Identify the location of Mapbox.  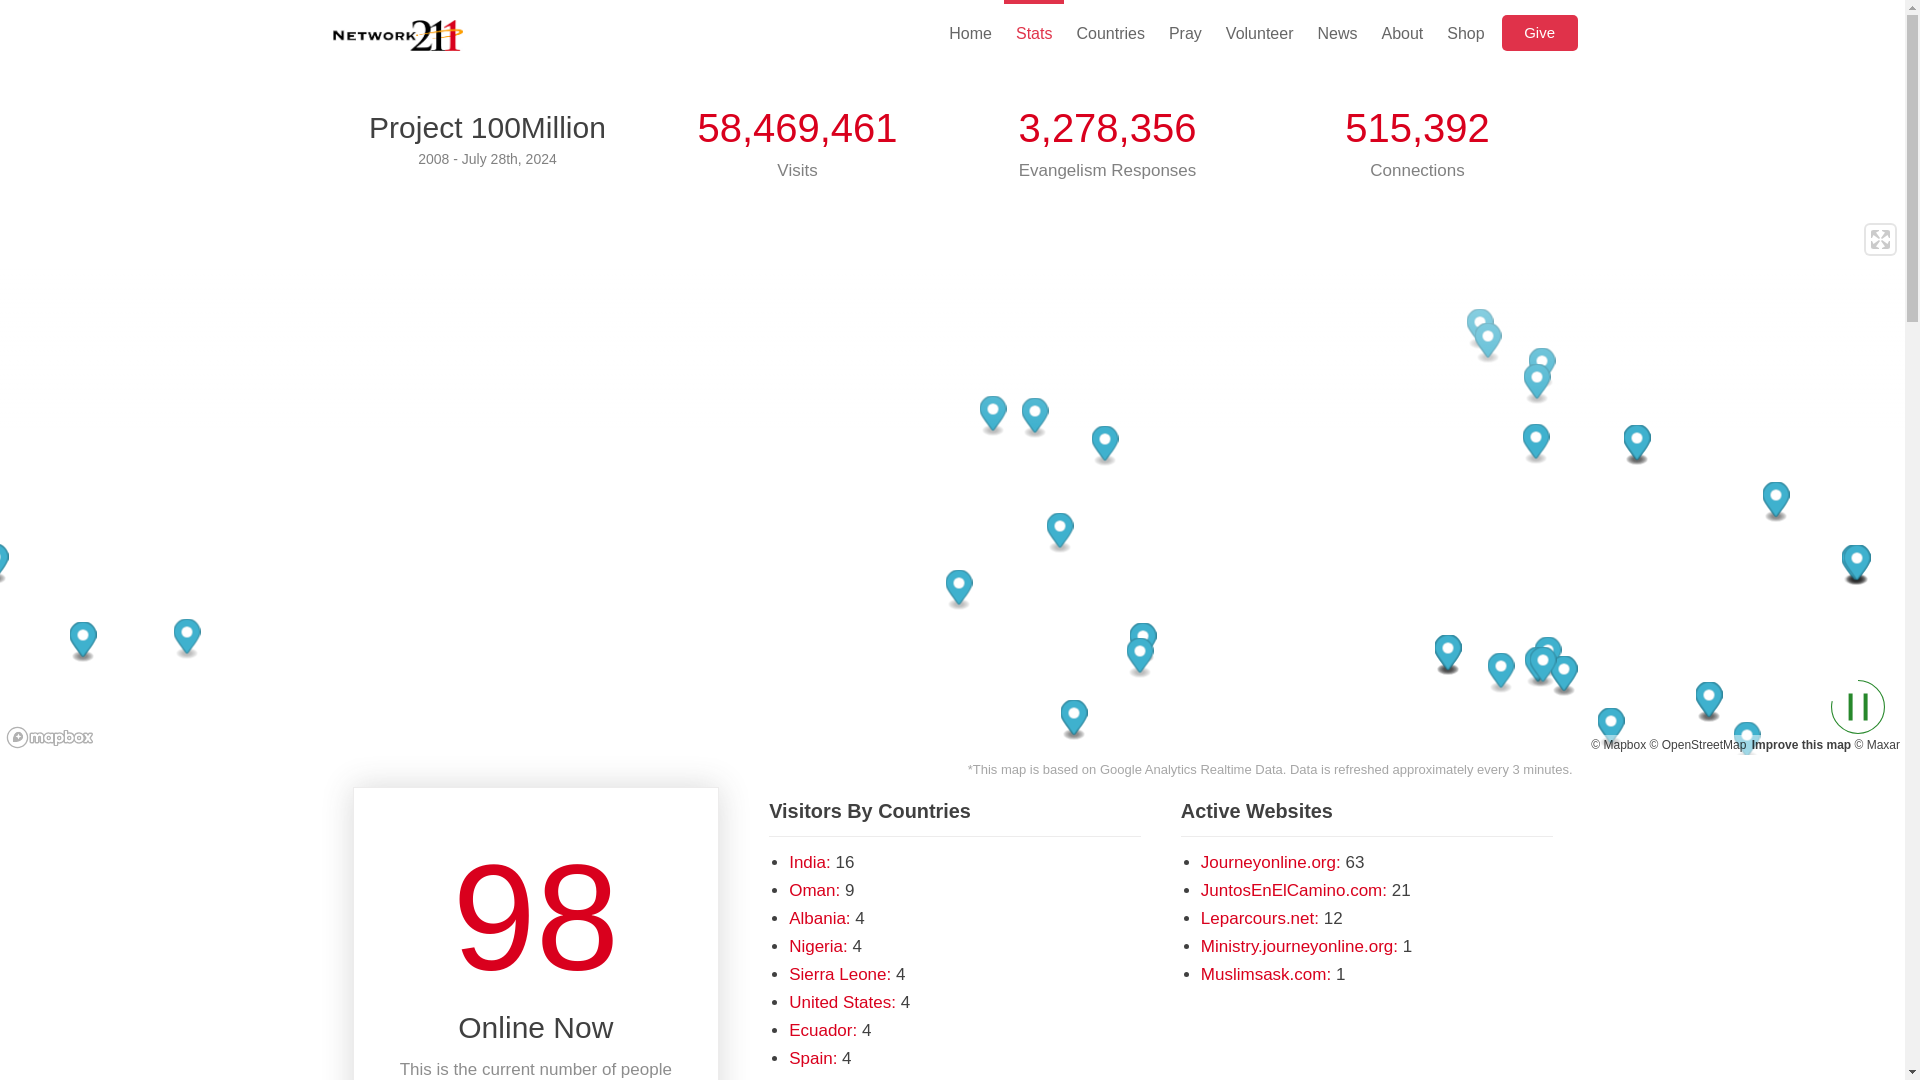
(1618, 744).